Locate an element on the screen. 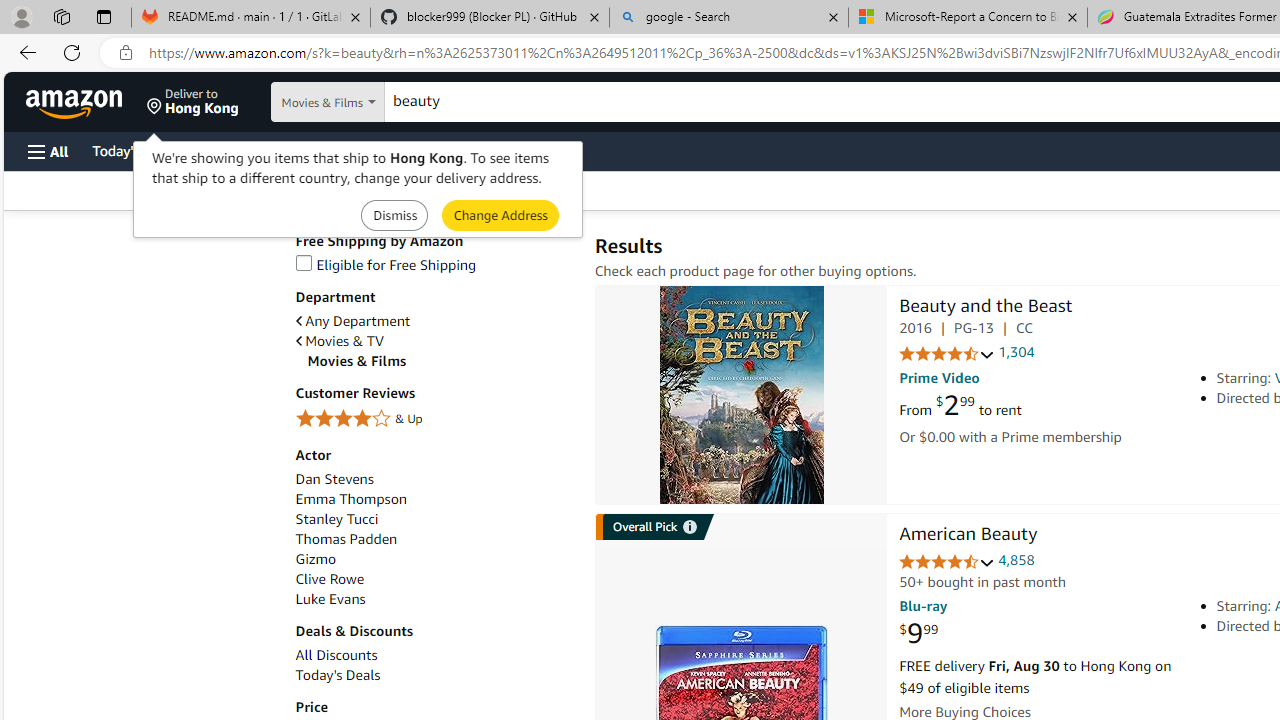 Image resolution: width=1280 pixels, height=720 pixels. Movies & TV is located at coordinates (434, 340).